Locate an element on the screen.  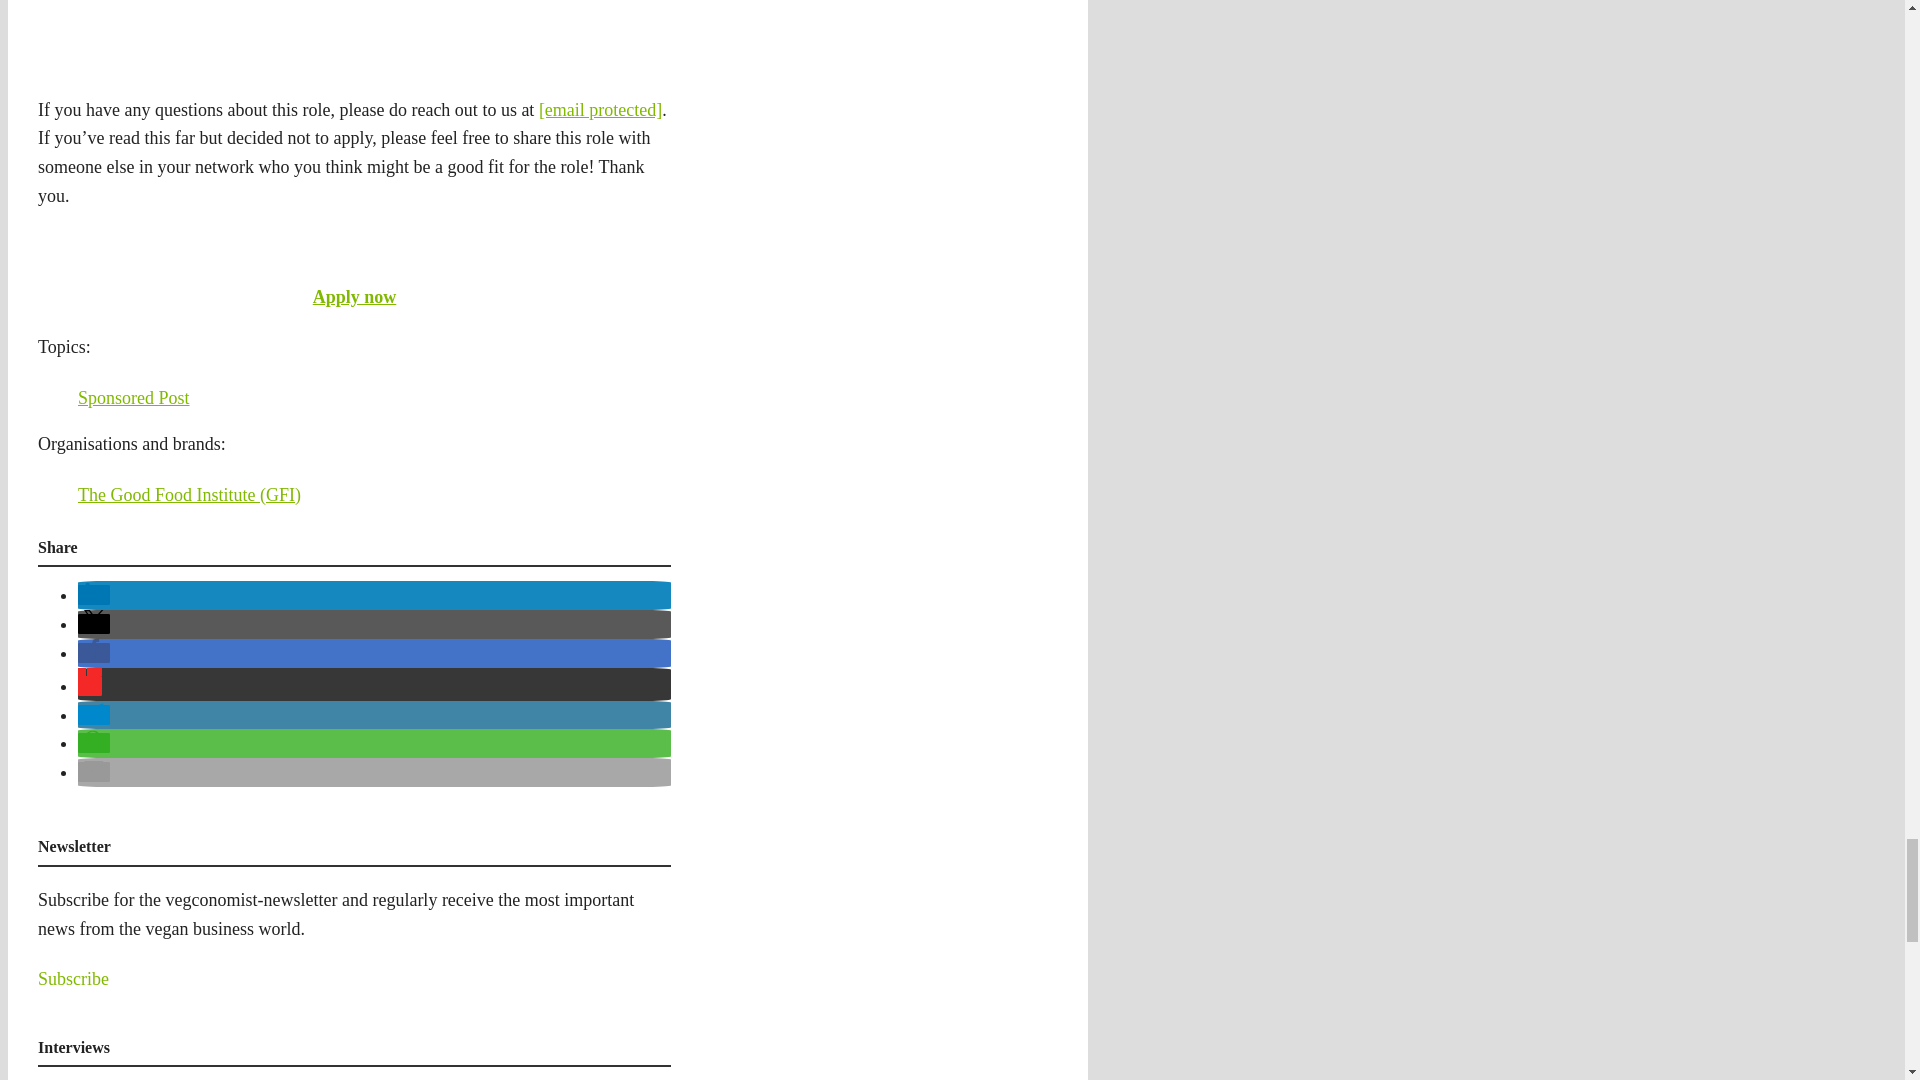
Share on LinkedIn is located at coordinates (94, 594).